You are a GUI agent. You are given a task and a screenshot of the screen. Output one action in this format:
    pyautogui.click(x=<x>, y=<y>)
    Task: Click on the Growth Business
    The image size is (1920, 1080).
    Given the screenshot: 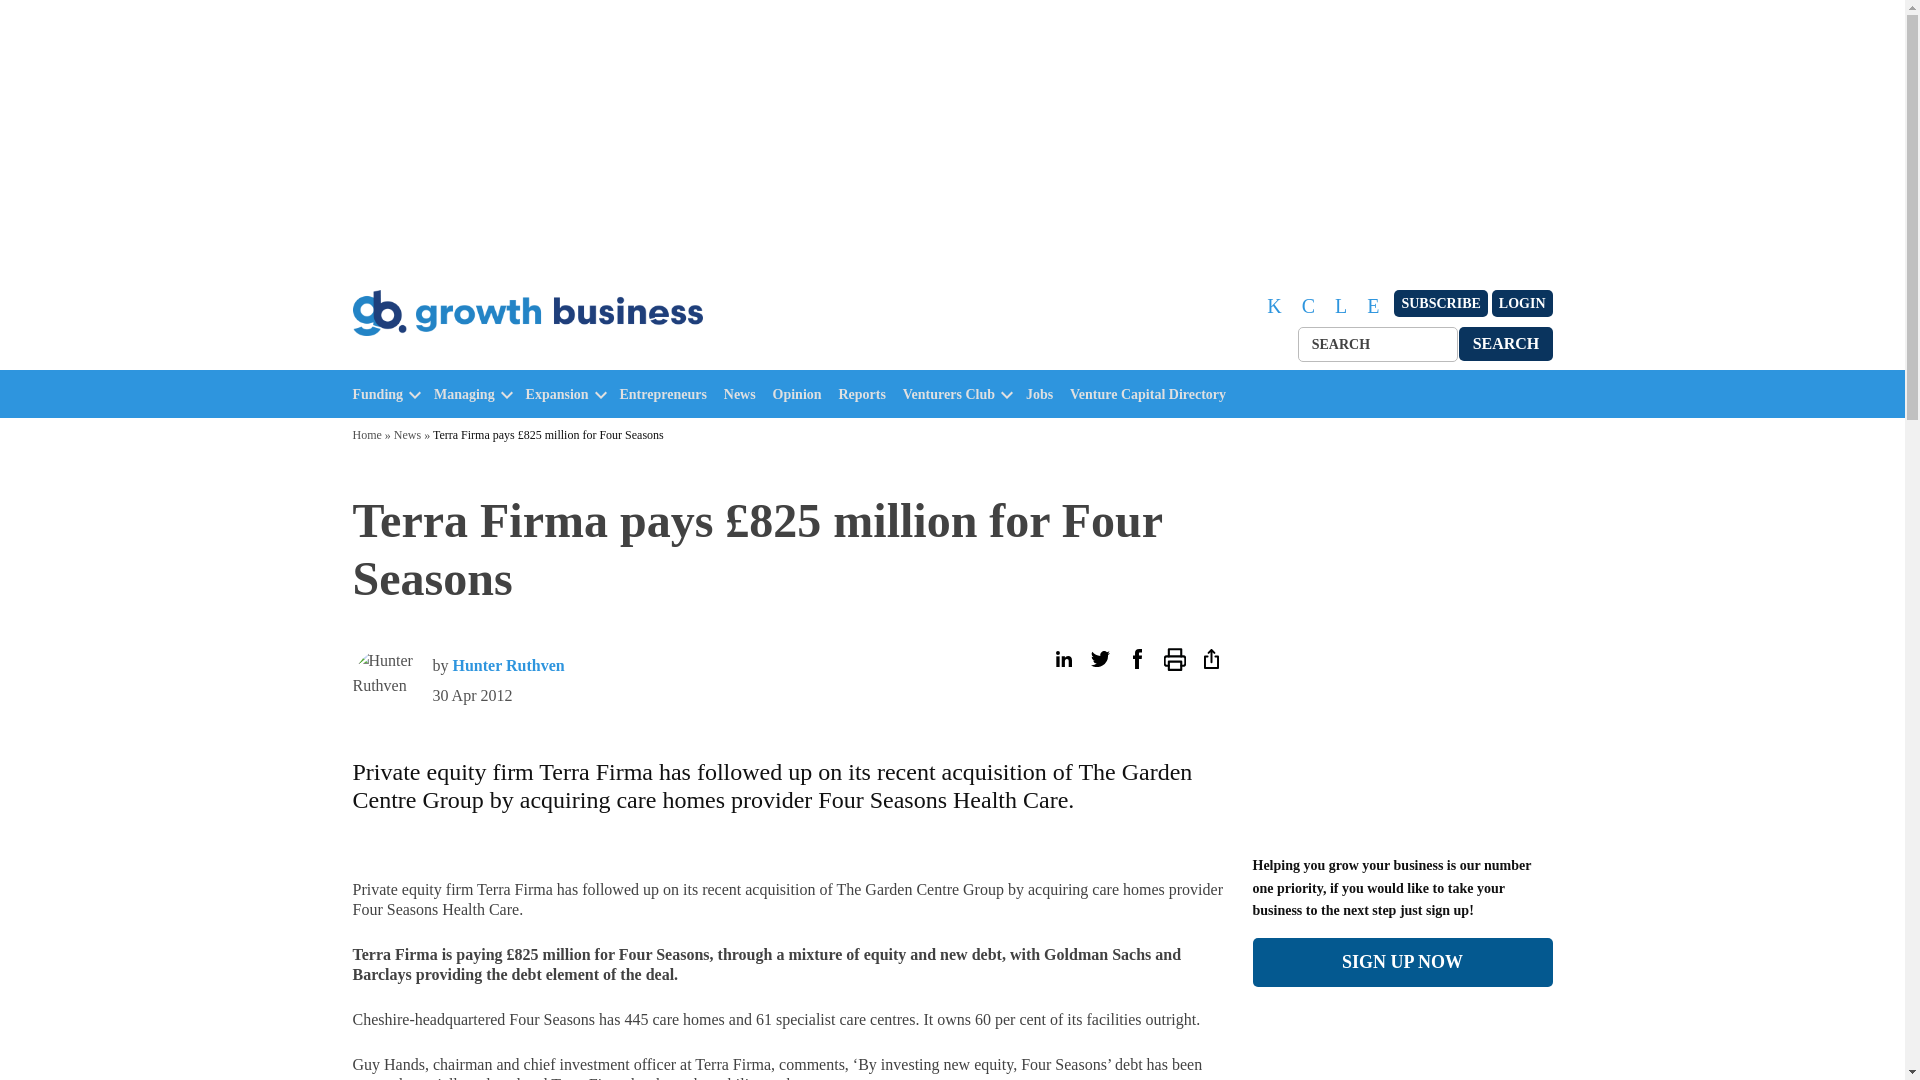 What is the action you would take?
    pyautogui.click(x=438, y=358)
    